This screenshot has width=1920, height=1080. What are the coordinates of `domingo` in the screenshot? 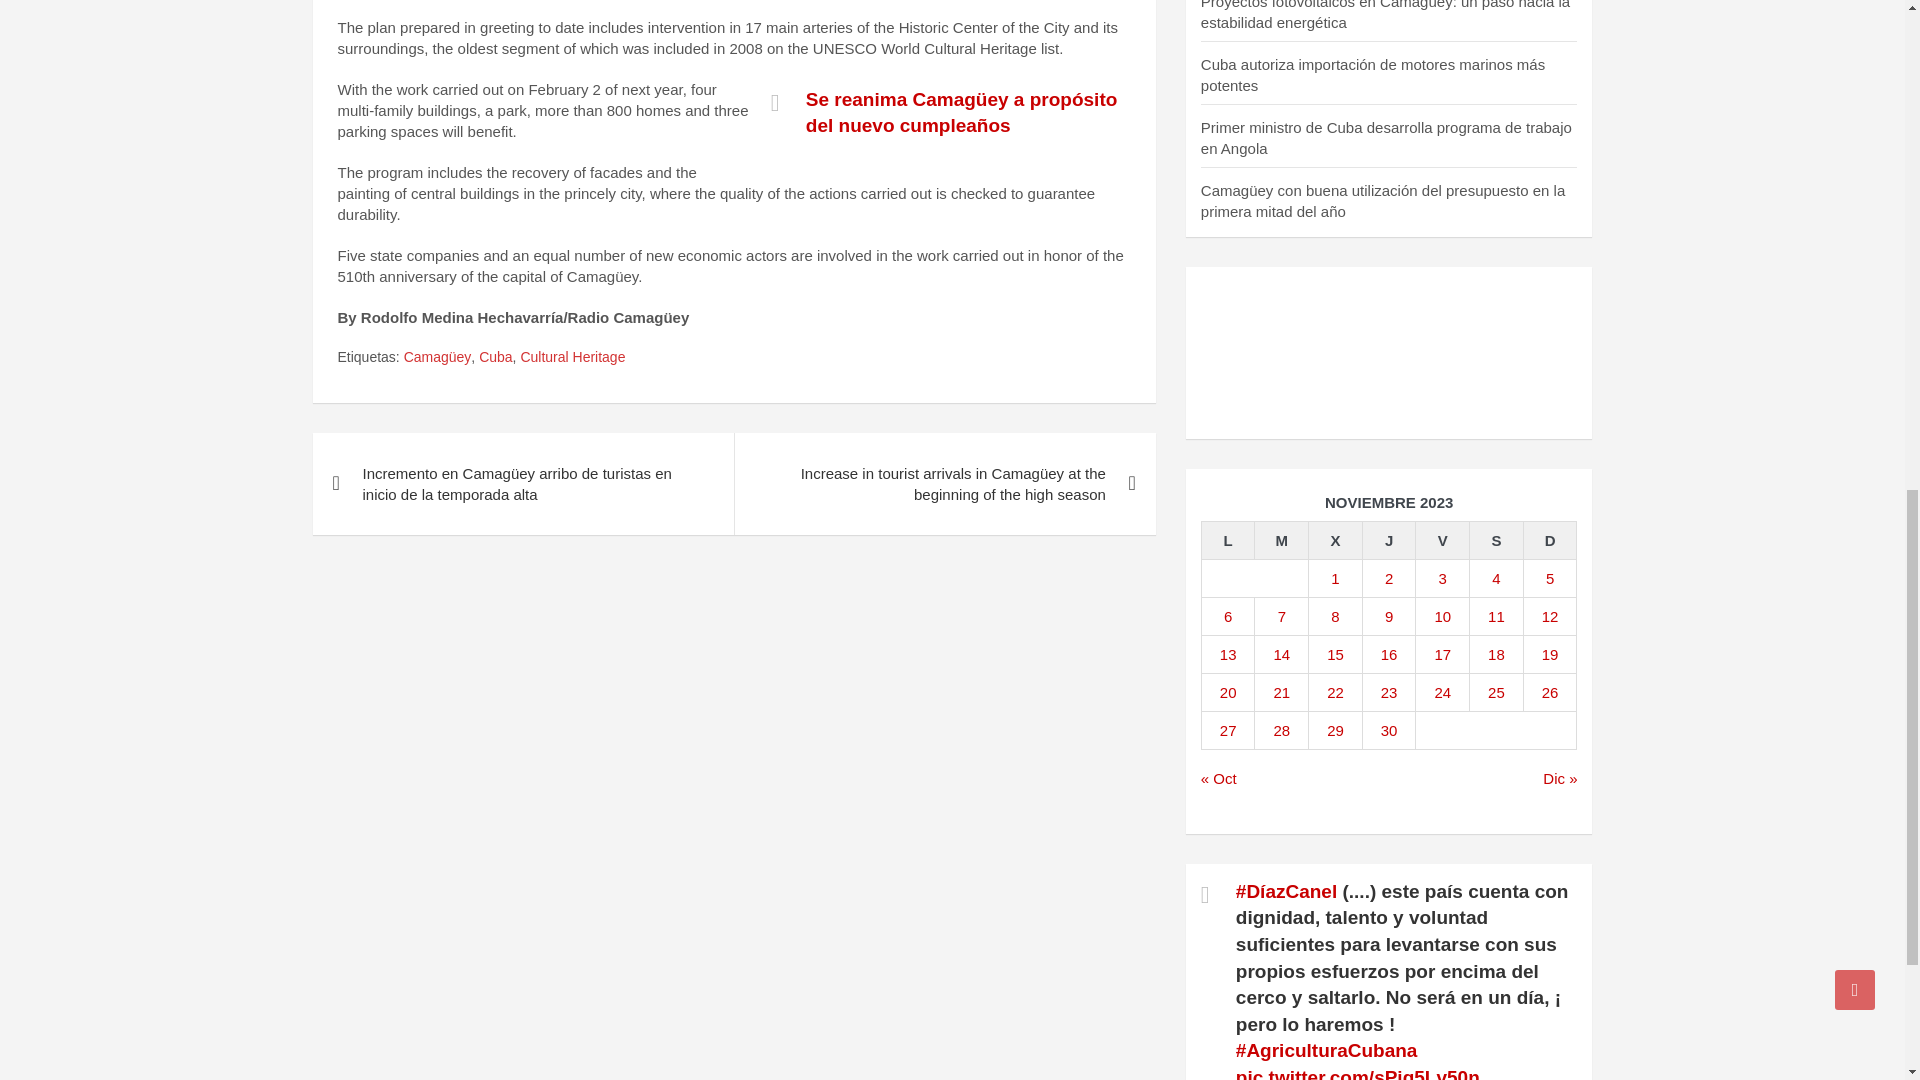 It's located at (1549, 540).